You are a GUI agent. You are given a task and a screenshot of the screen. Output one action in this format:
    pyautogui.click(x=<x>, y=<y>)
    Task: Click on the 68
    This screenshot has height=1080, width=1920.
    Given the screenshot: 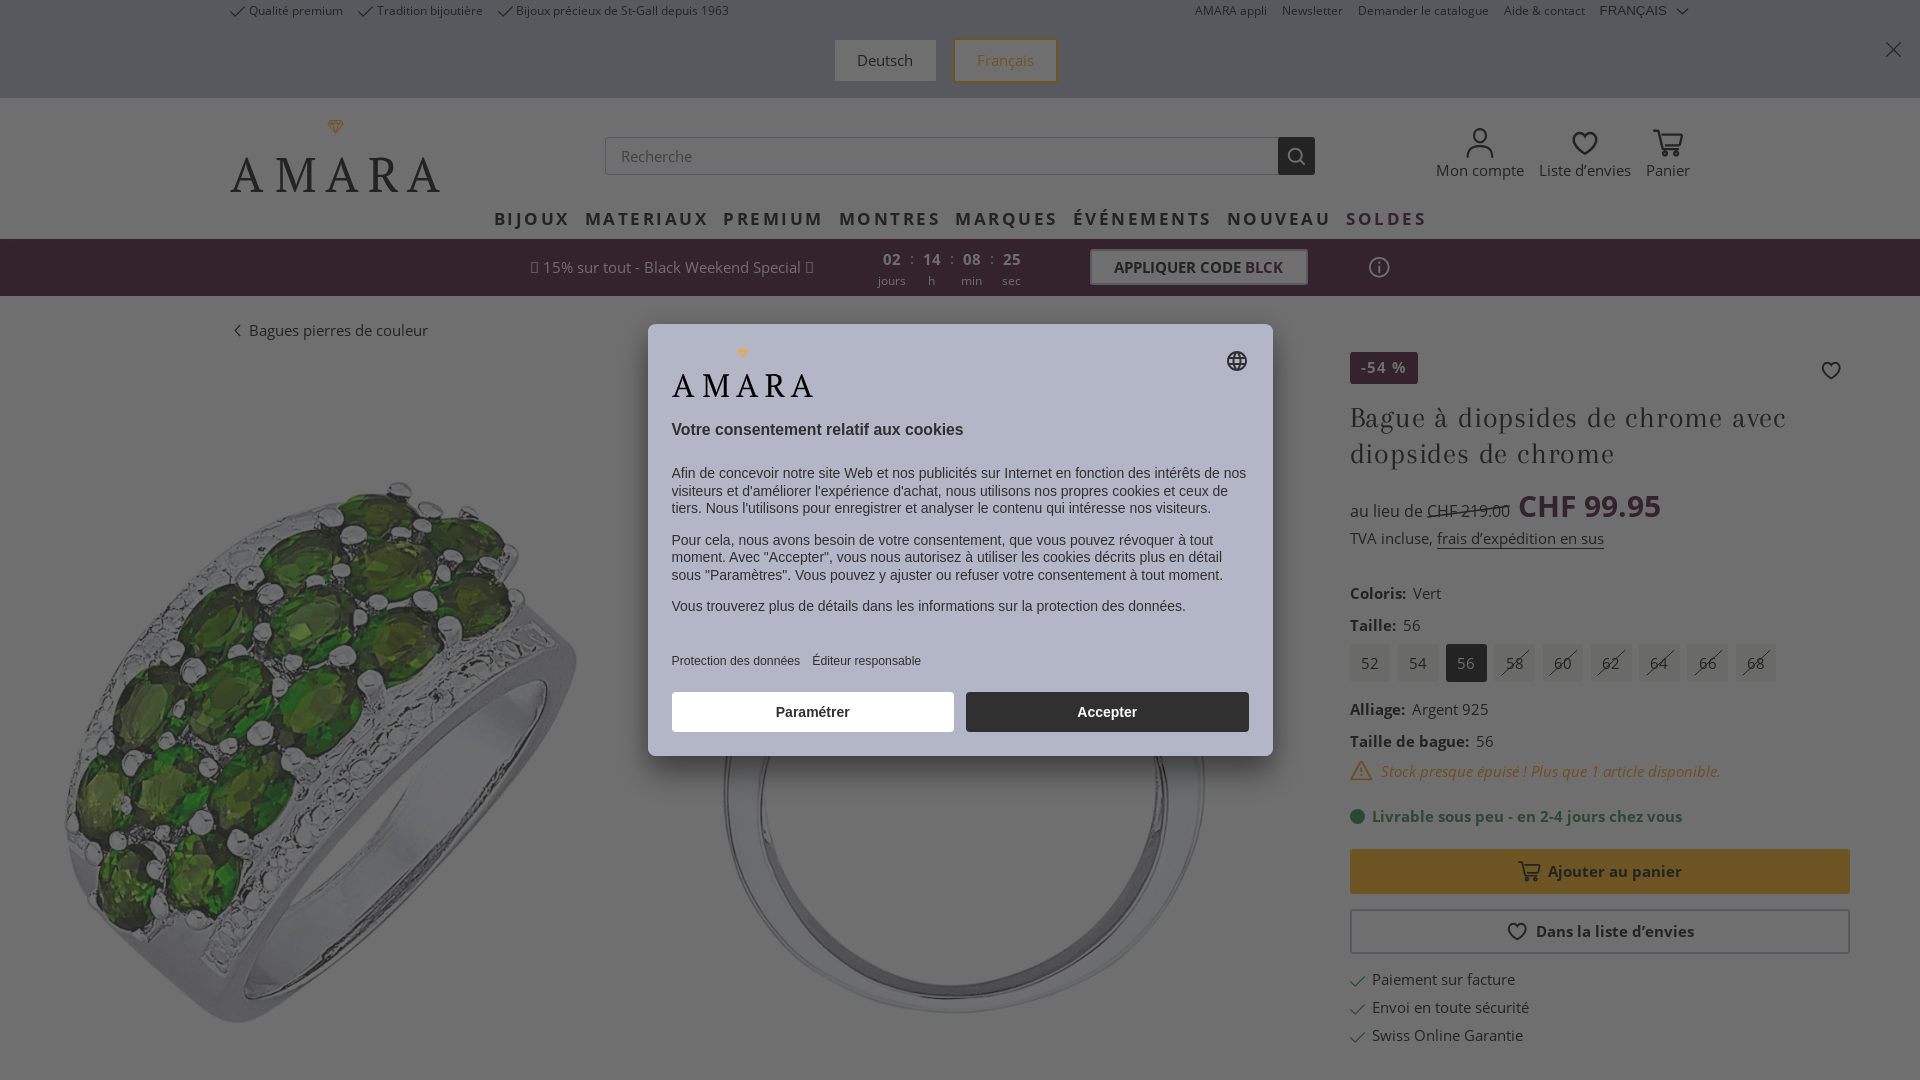 What is the action you would take?
    pyautogui.click(x=1756, y=663)
    